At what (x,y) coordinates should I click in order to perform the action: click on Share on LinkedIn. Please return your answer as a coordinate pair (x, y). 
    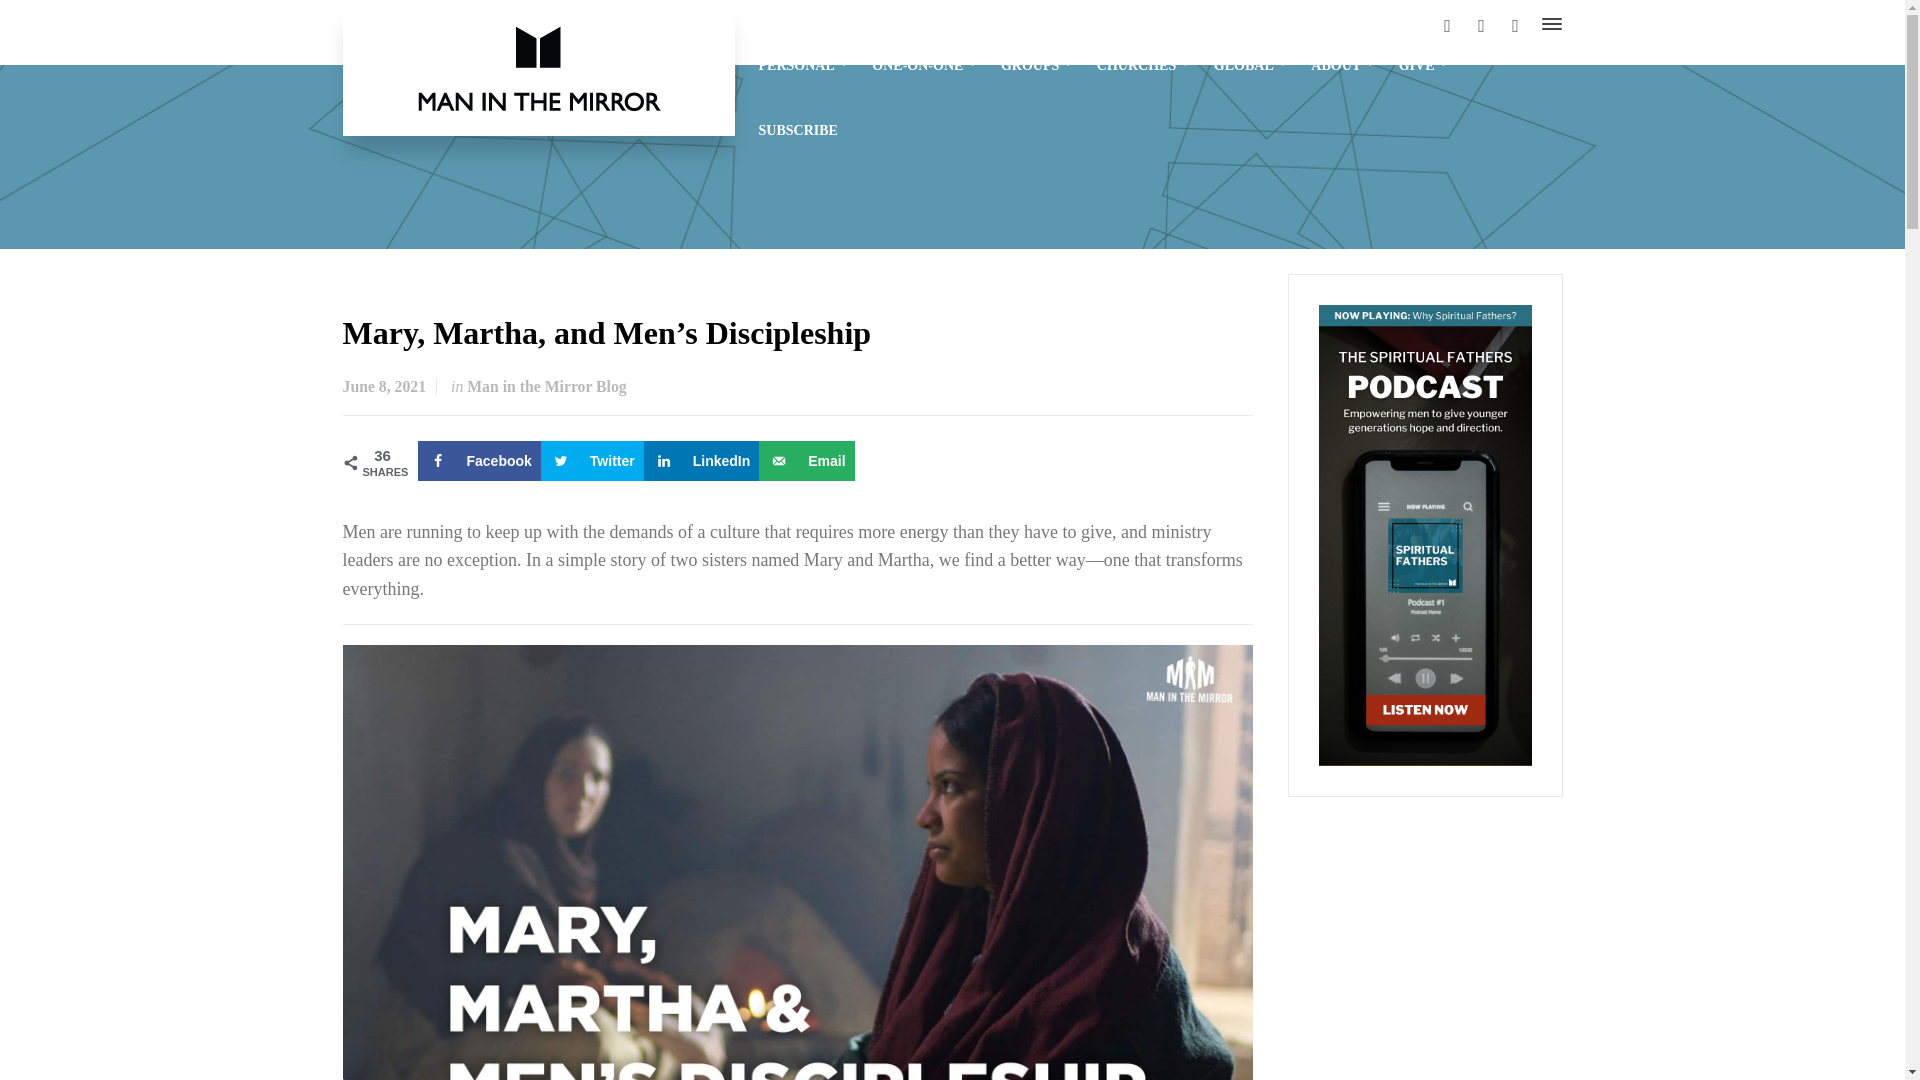
    Looking at the image, I should click on (702, 460).